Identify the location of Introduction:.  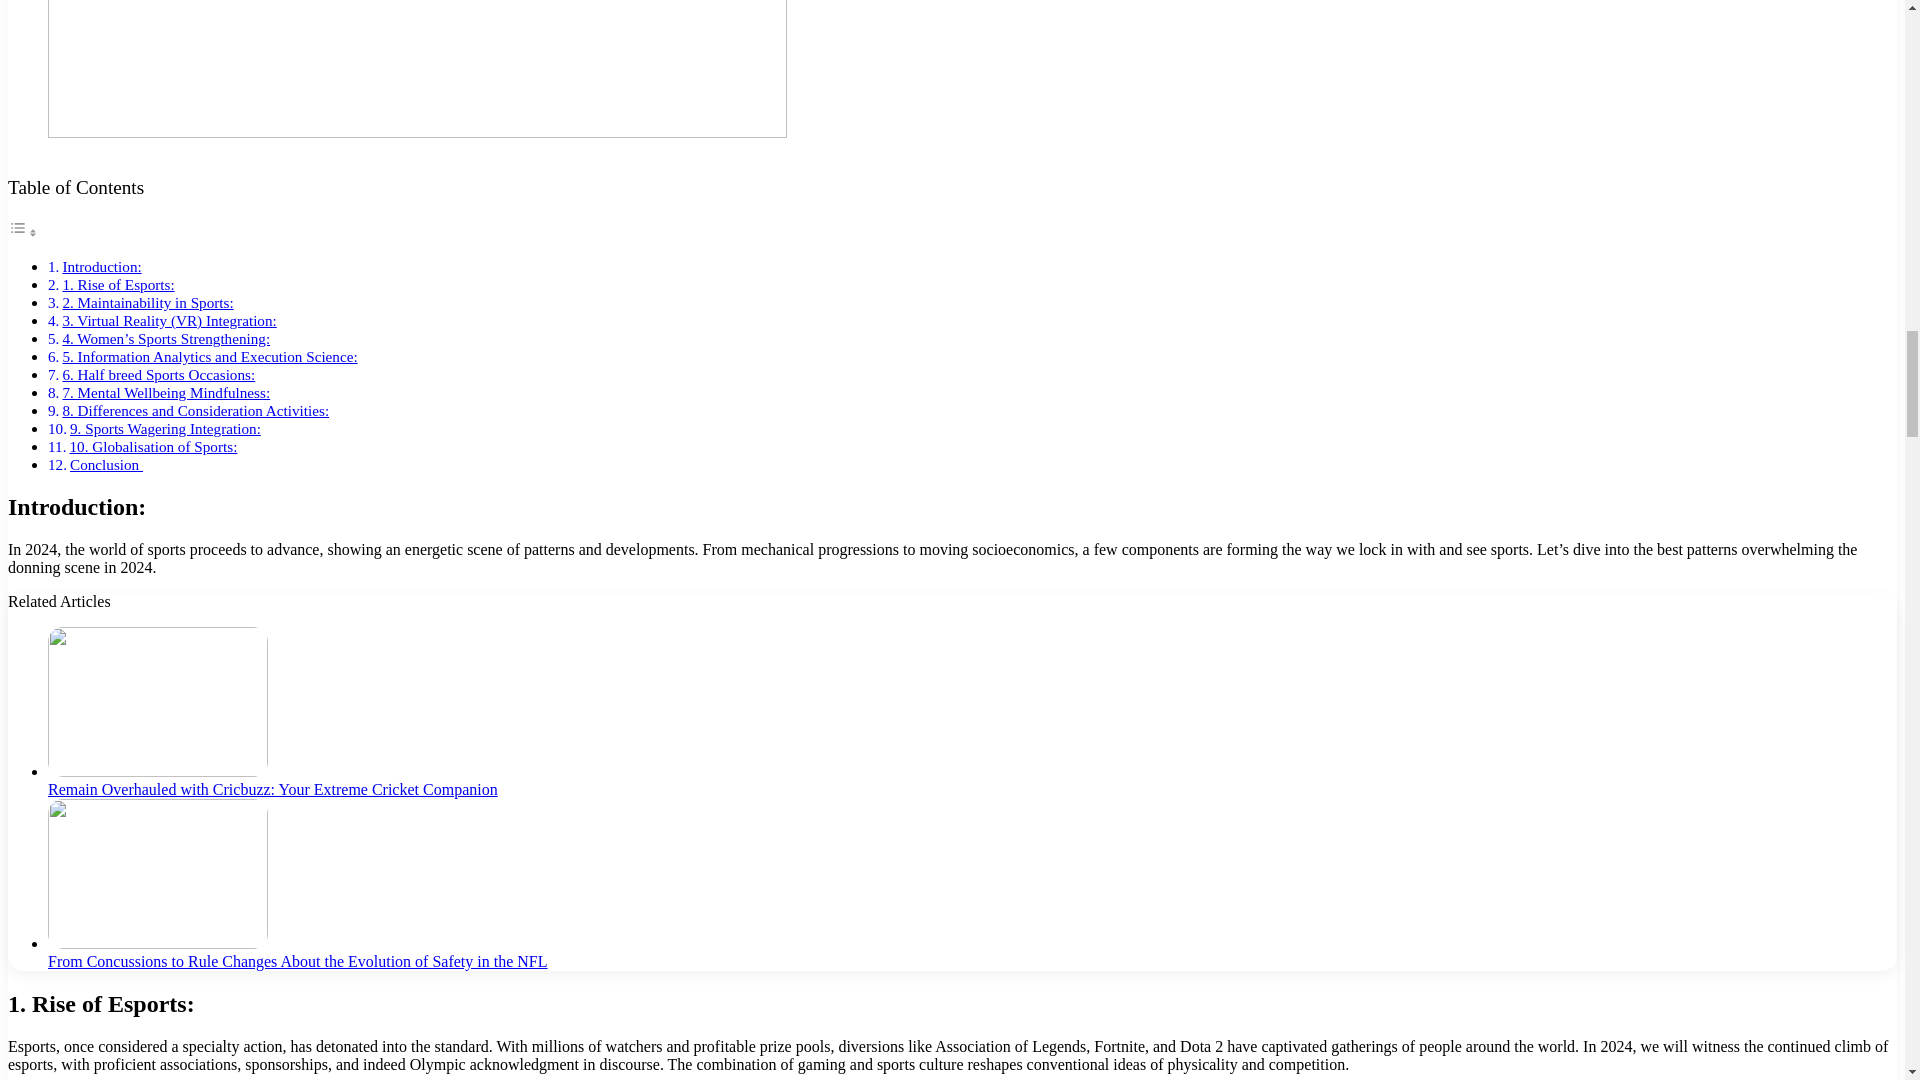
(100, 266).